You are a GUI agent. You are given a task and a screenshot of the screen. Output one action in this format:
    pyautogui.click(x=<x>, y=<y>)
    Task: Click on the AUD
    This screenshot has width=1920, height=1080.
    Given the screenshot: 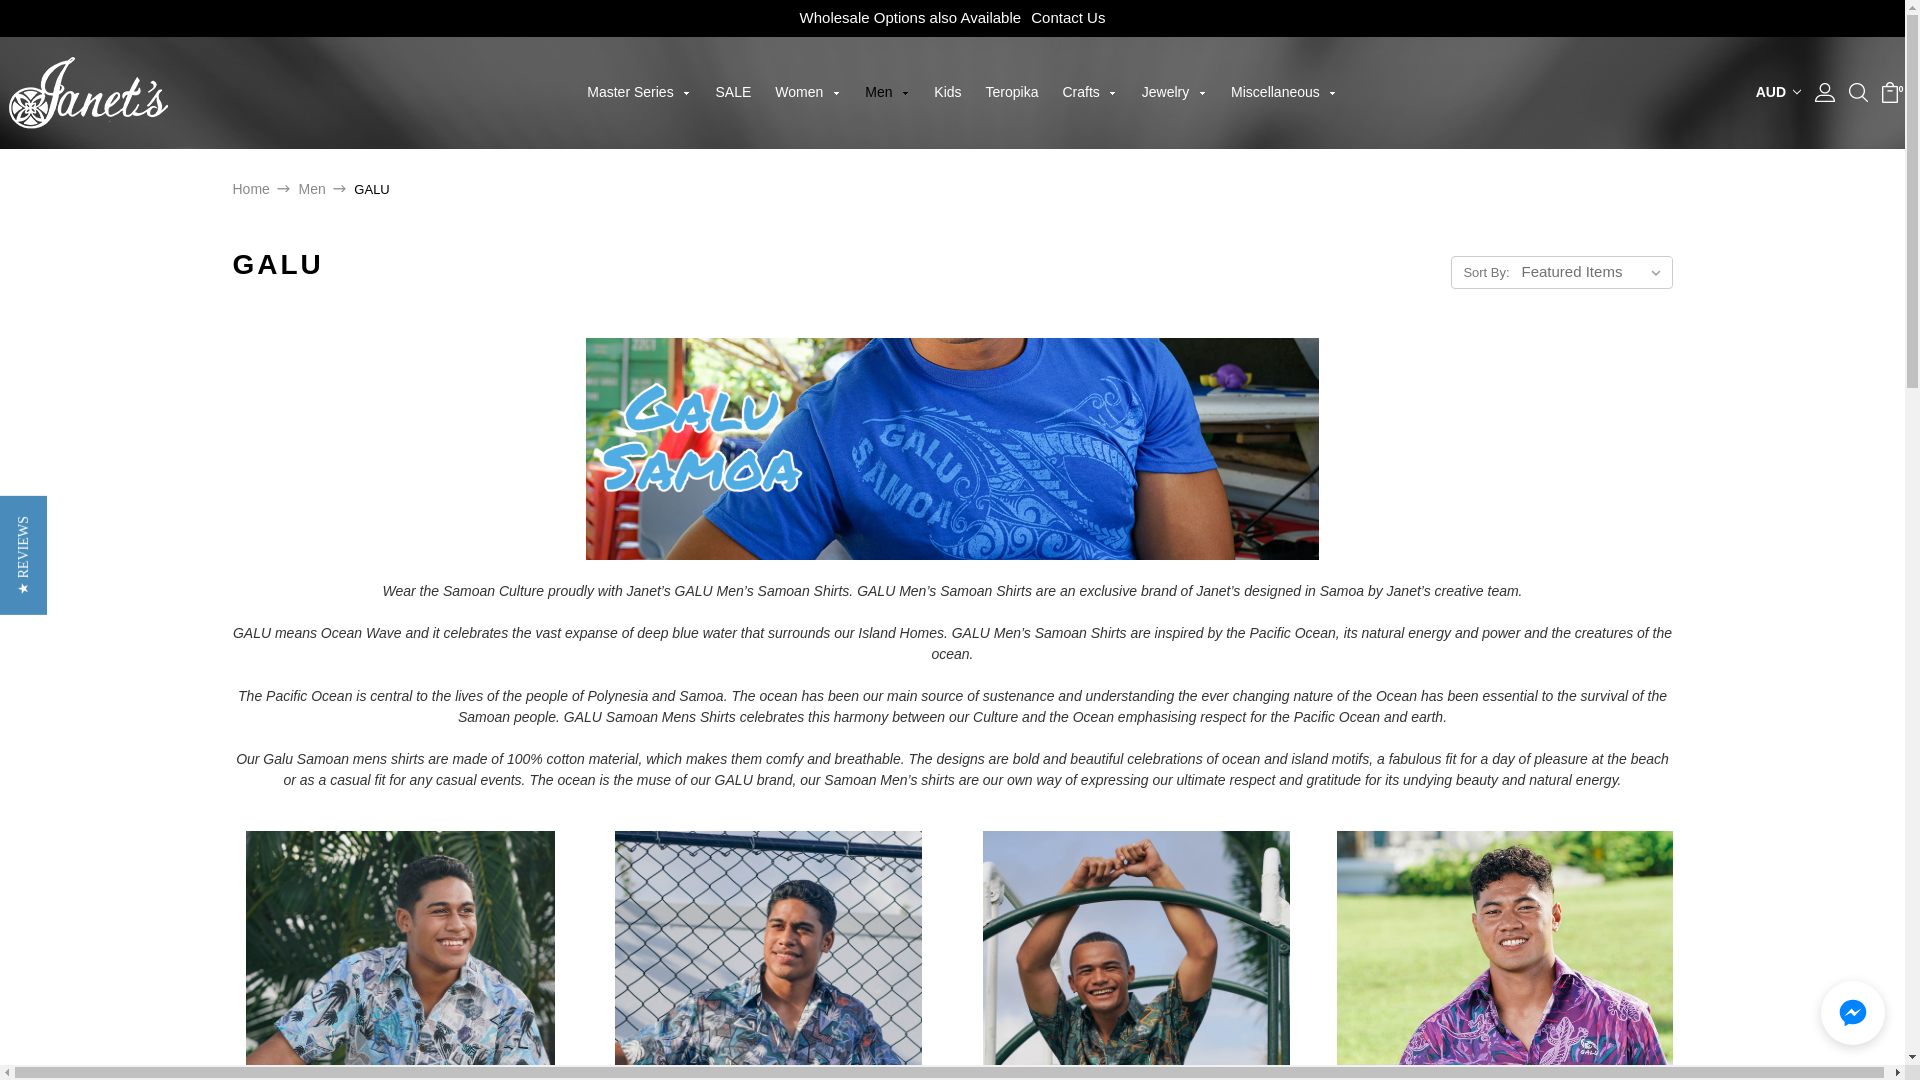 What is the action you would take?
    pyautogui.click(x=1778, y=92)
    